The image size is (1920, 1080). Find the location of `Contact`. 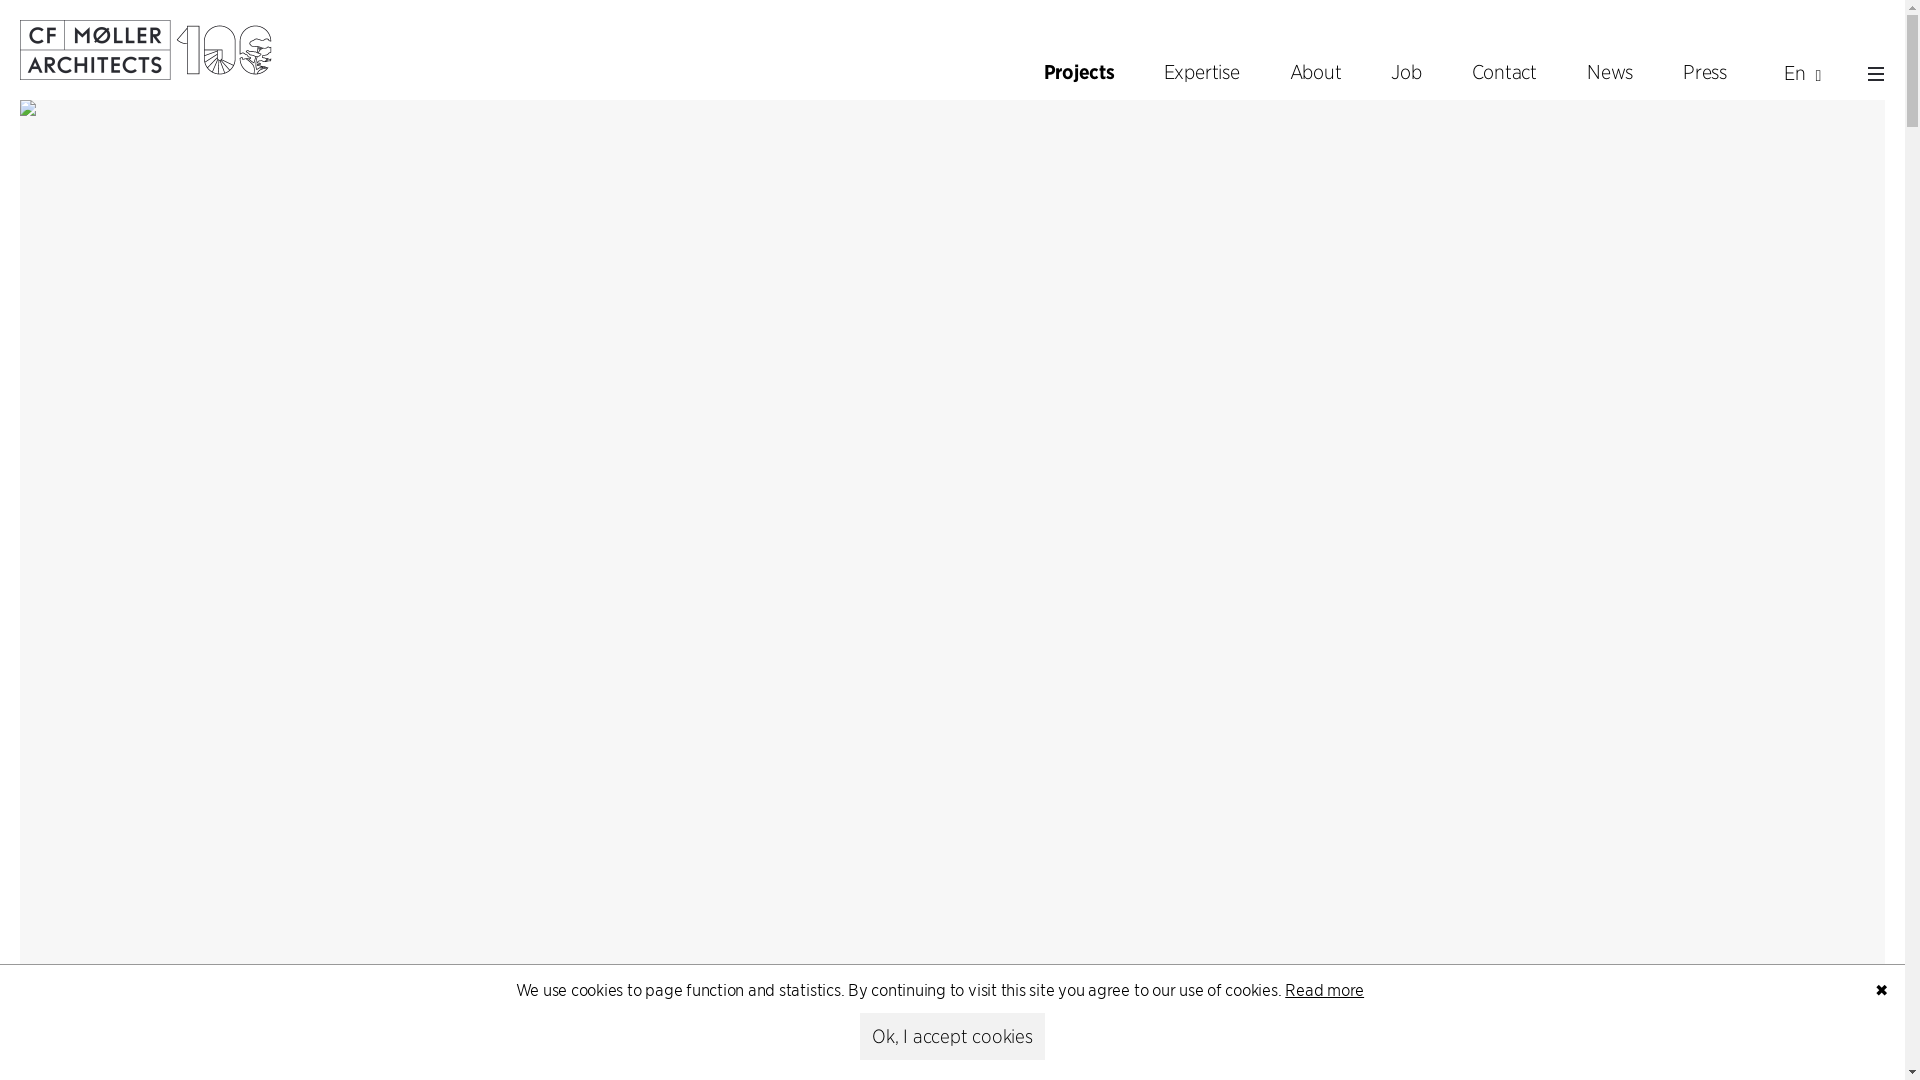

Contact is located at coordinates (1504, 73).